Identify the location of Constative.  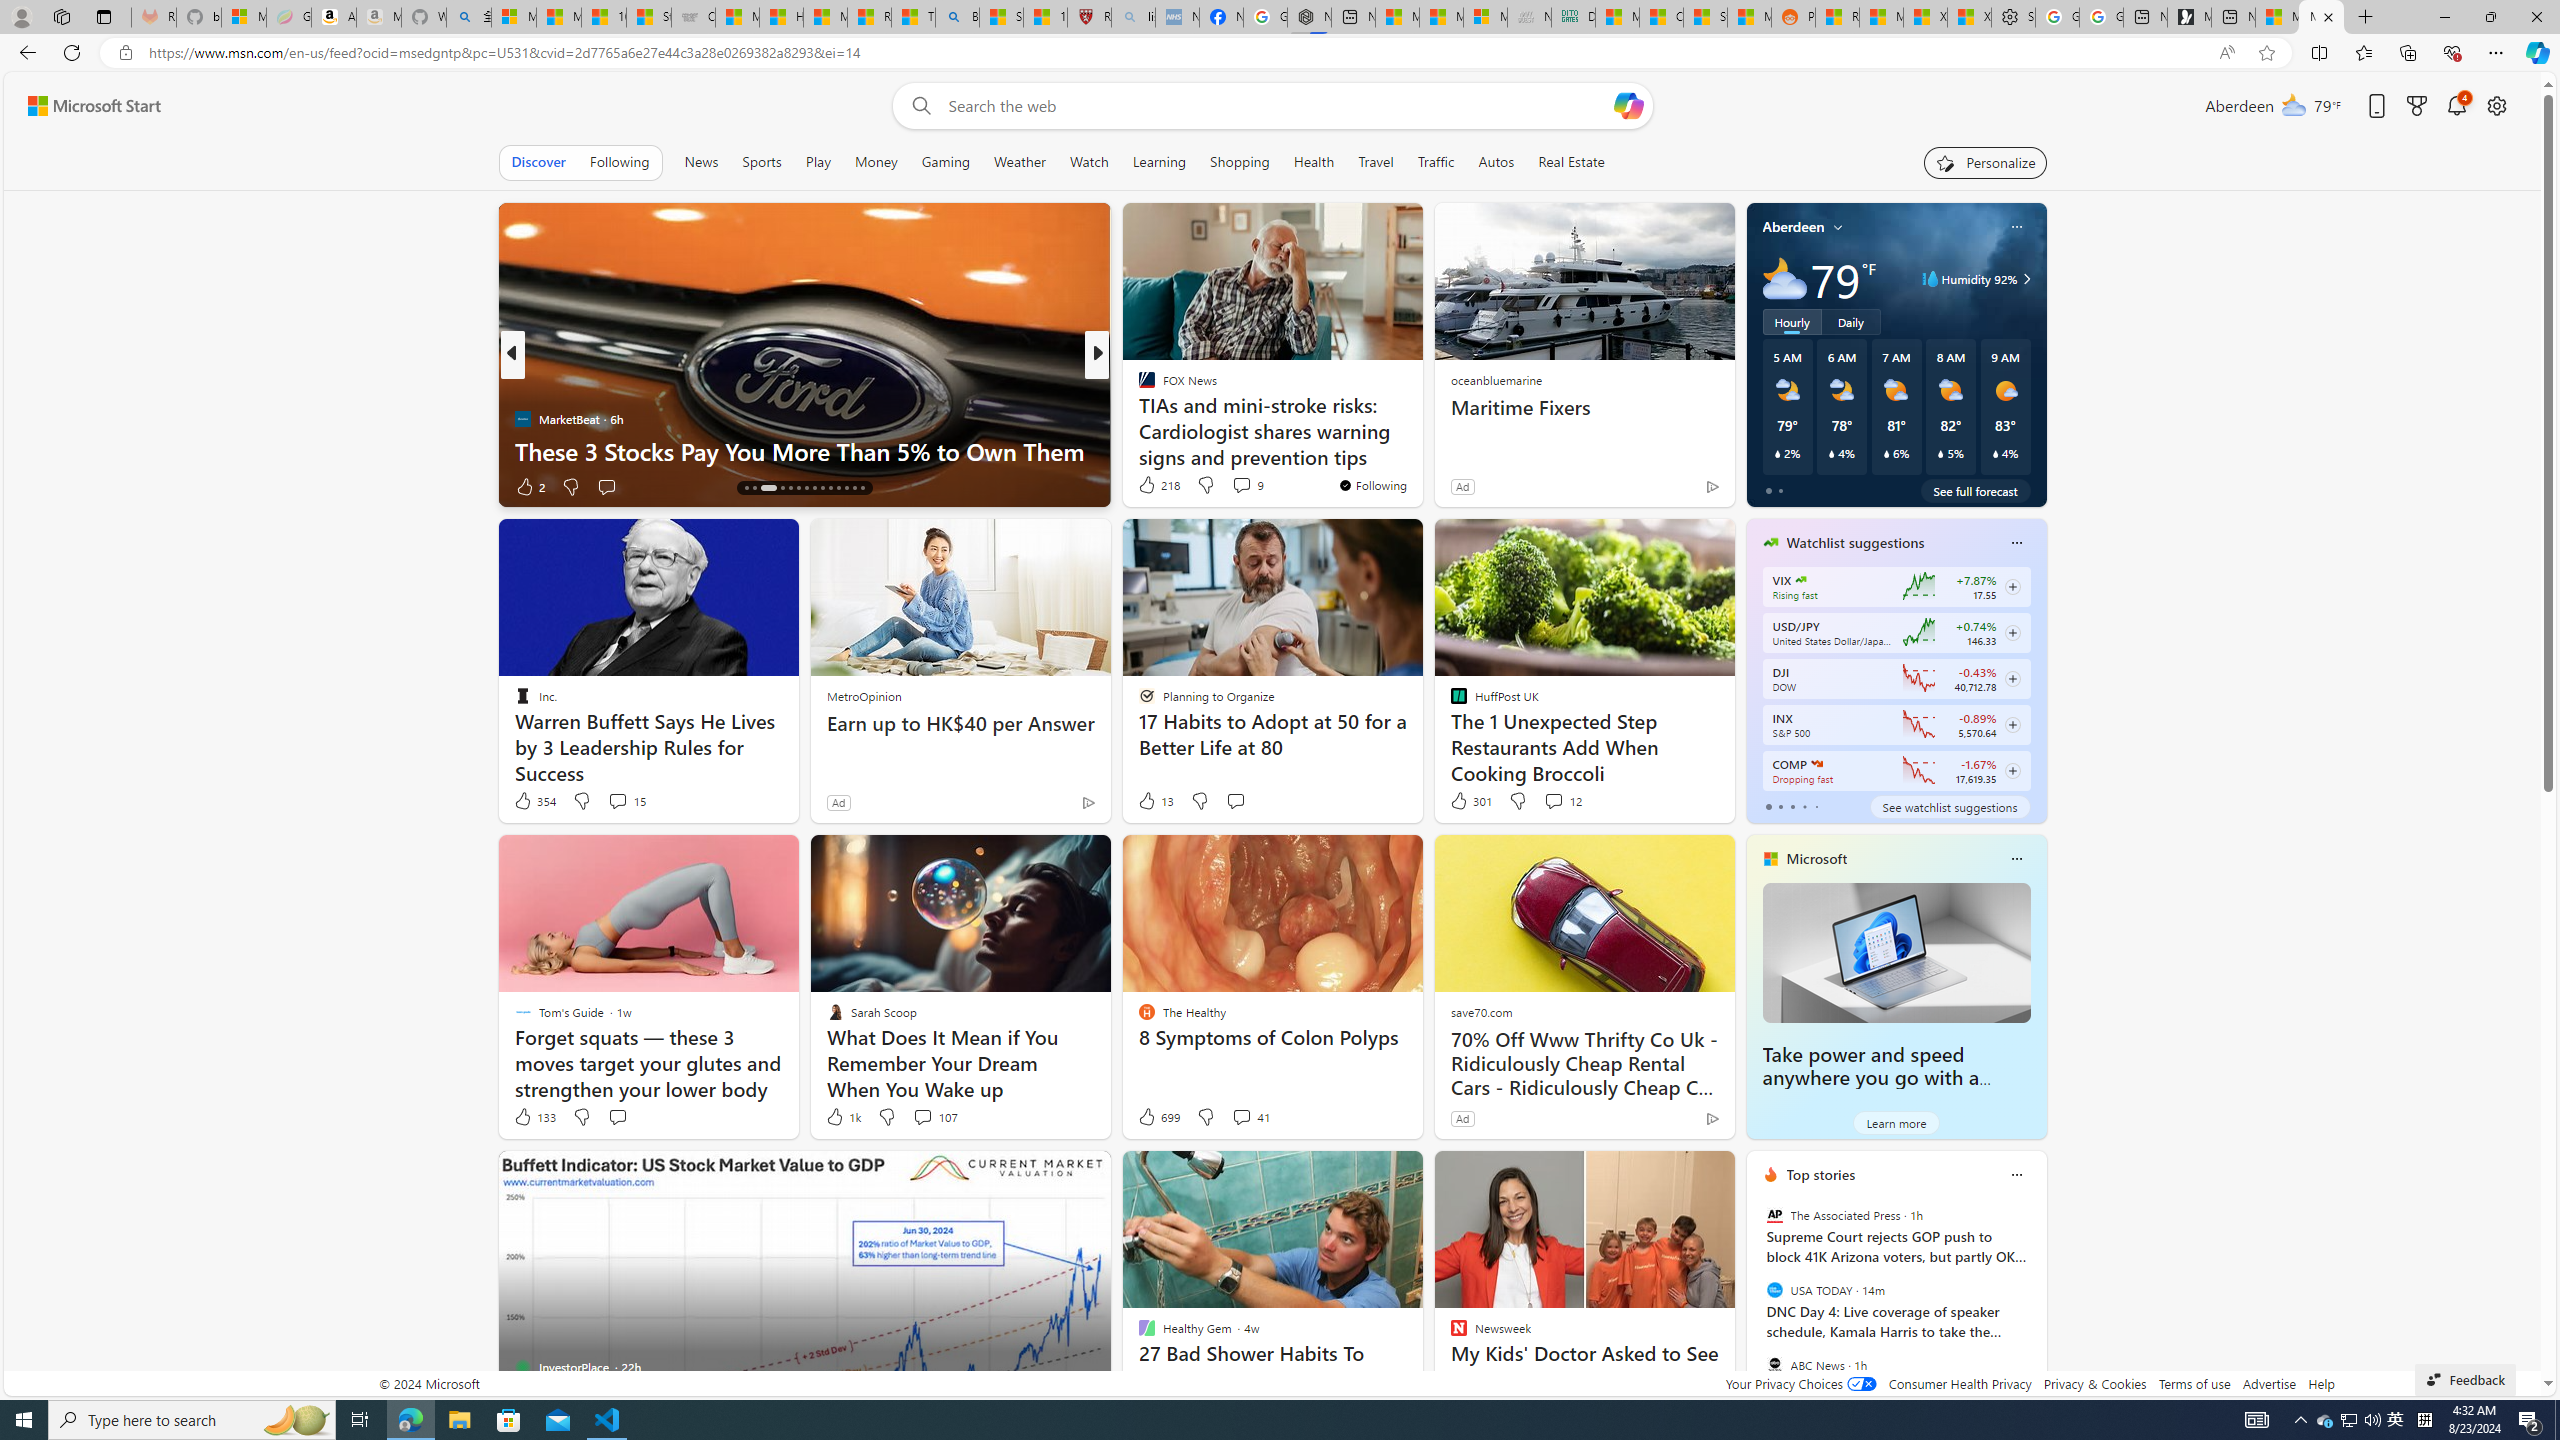
(1137, 386).